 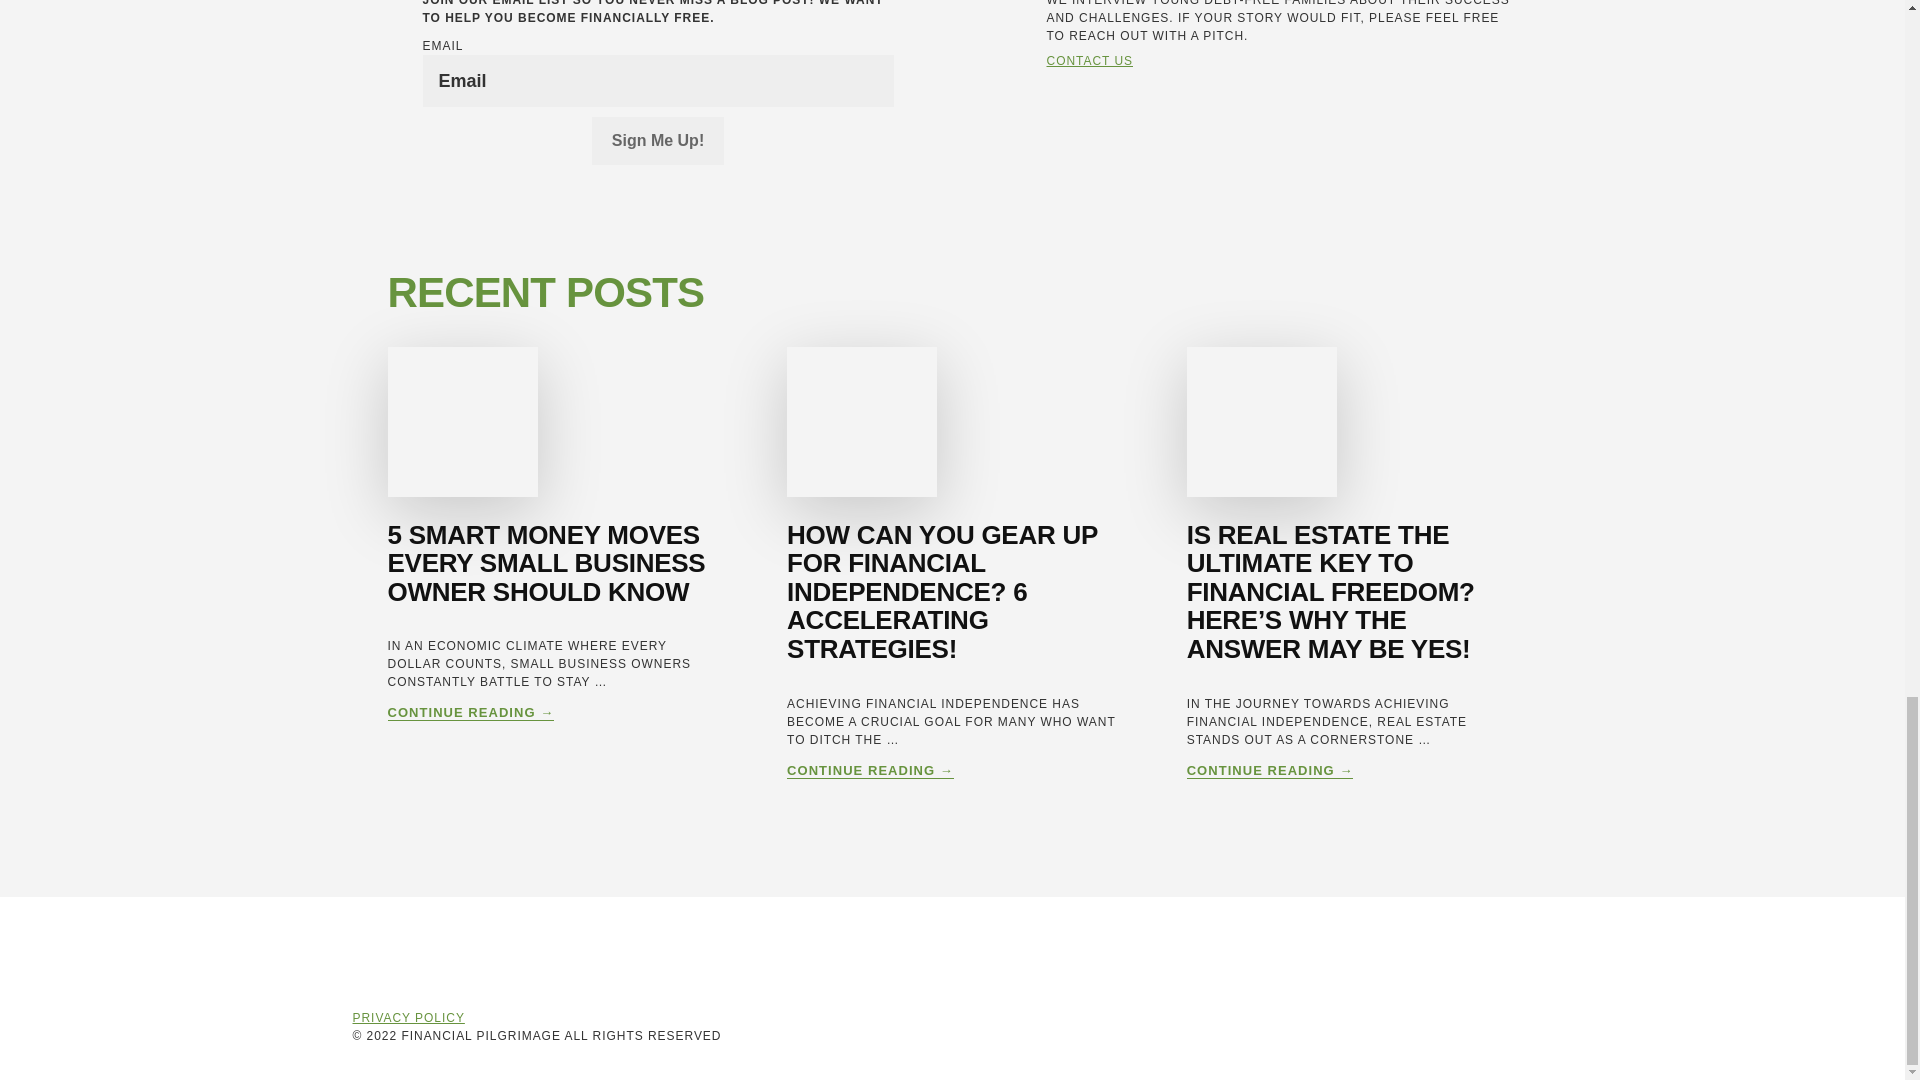 What do you see at coordinates (657, 140) in the screenshot?
I see `Sign Me Up!` at bounding box center [657, 140].